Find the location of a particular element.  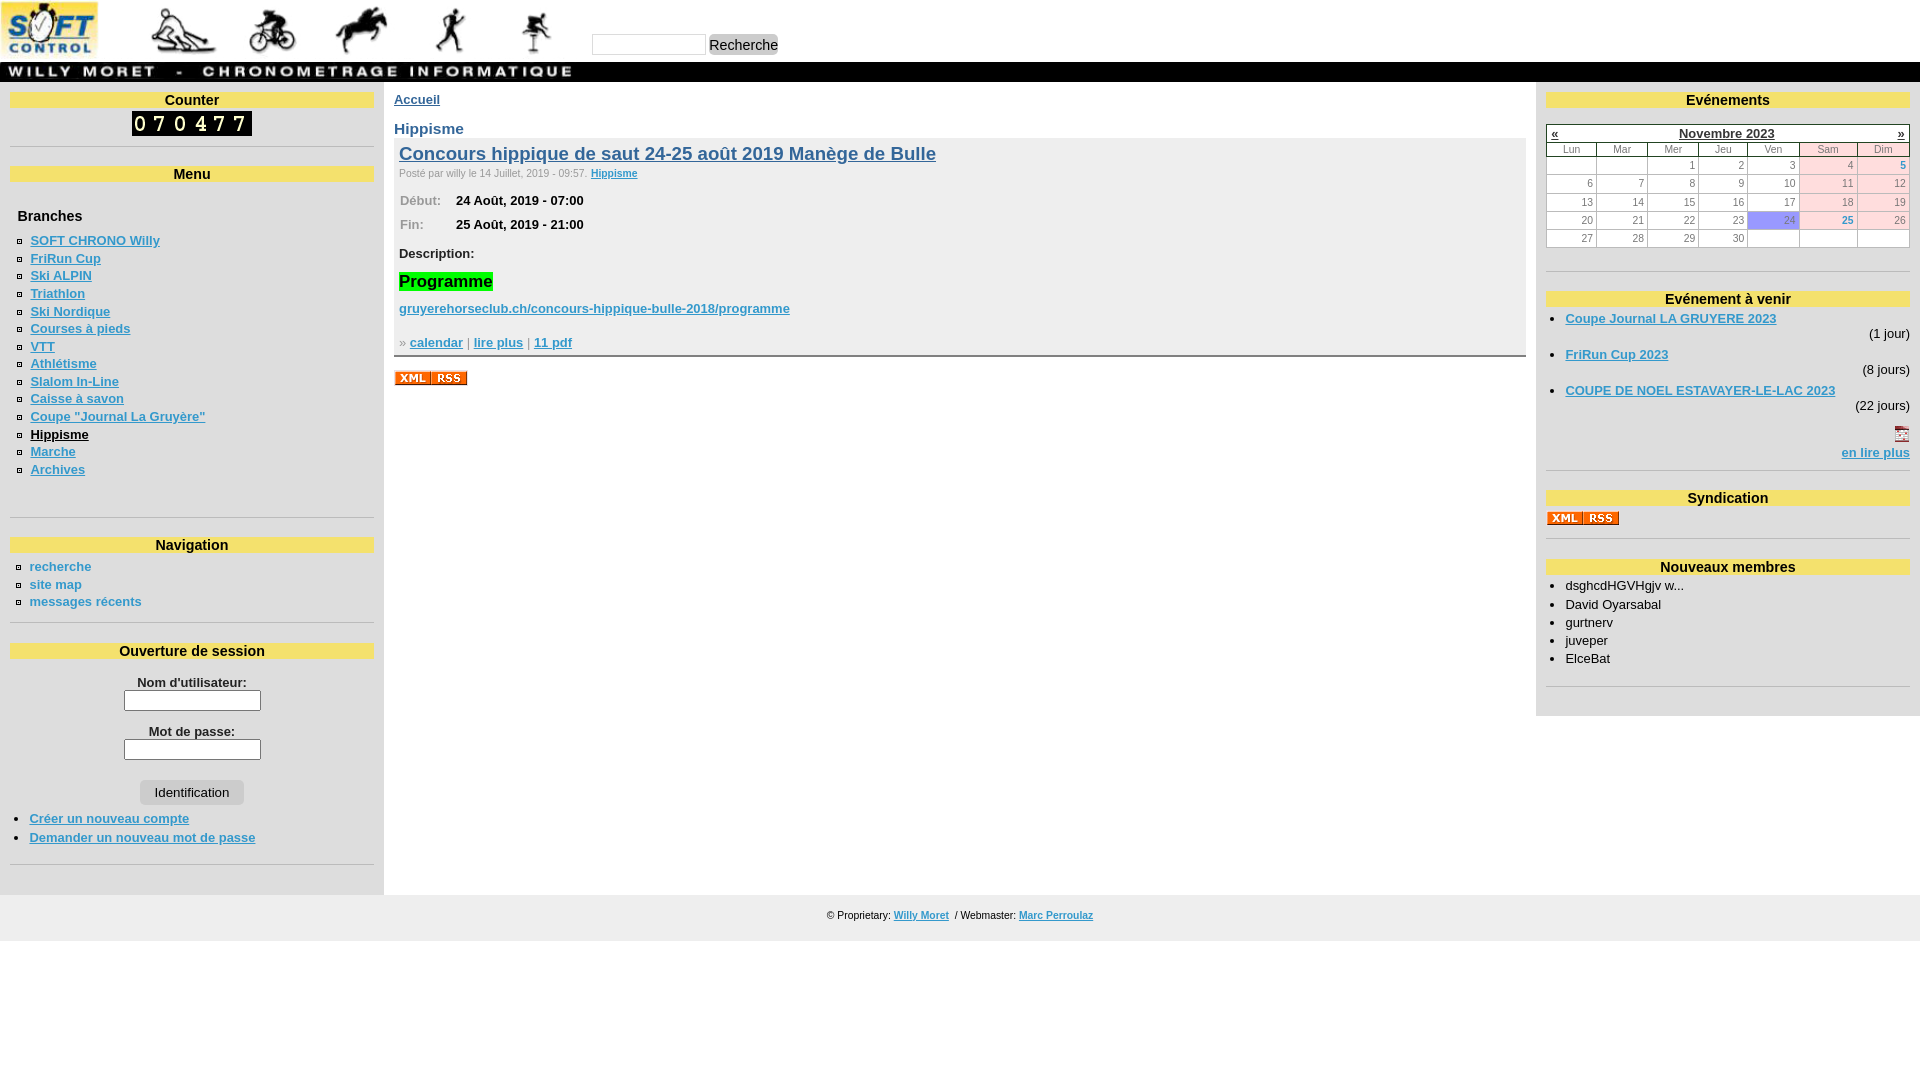

Demander un nouveau mot de passe is located at coordinates (142, 838).